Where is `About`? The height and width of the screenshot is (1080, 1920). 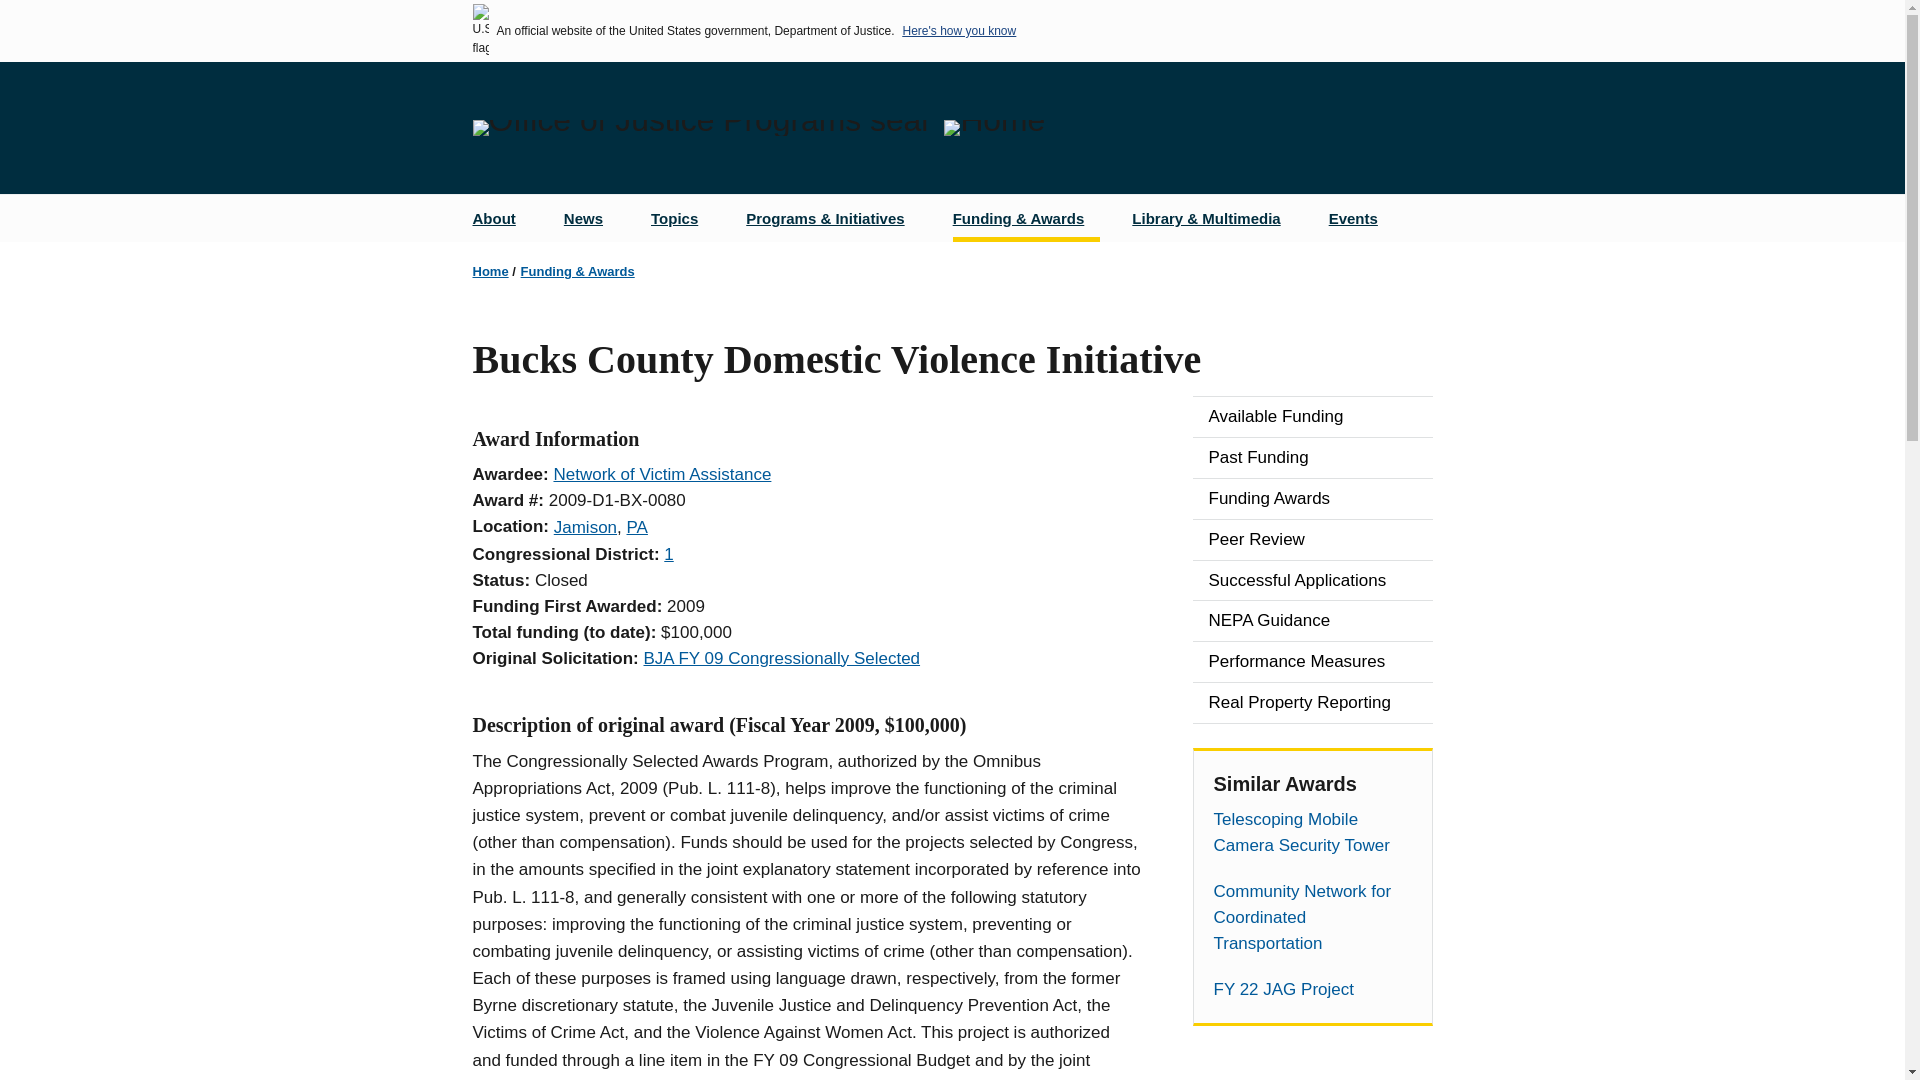
About is located at coordinates (502, 218).